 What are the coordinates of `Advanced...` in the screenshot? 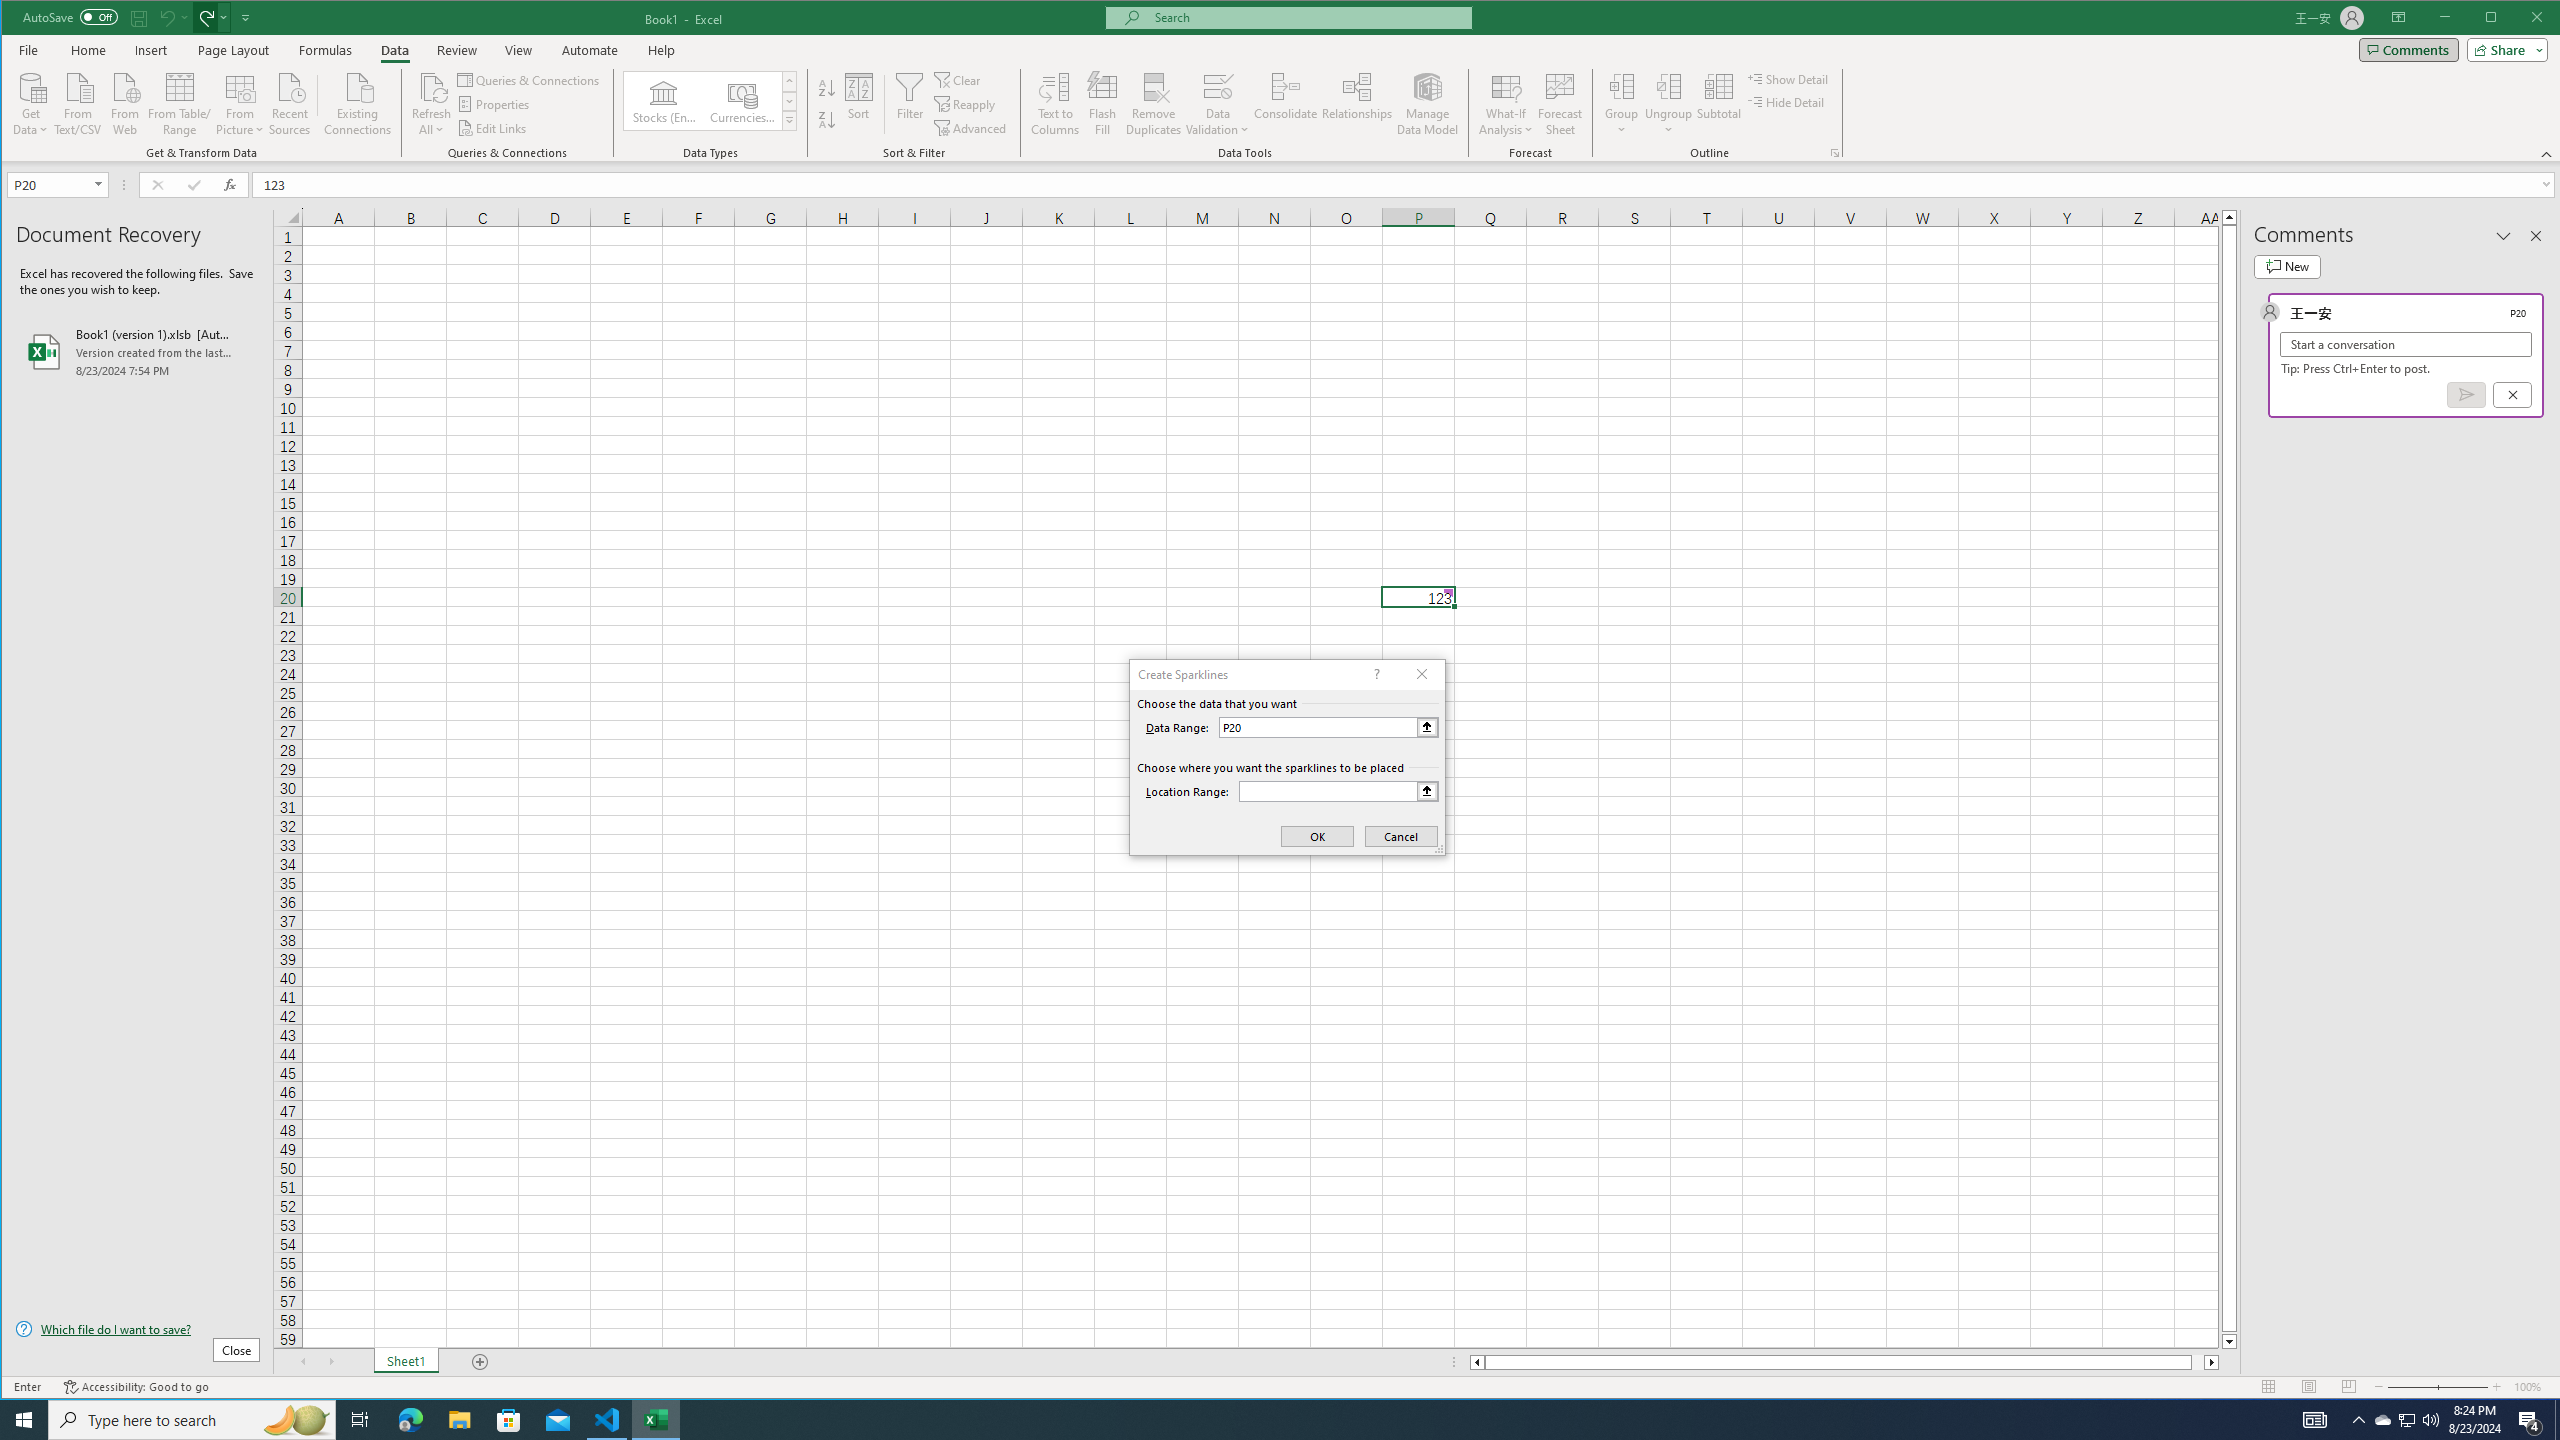 It's located at (972, 128).